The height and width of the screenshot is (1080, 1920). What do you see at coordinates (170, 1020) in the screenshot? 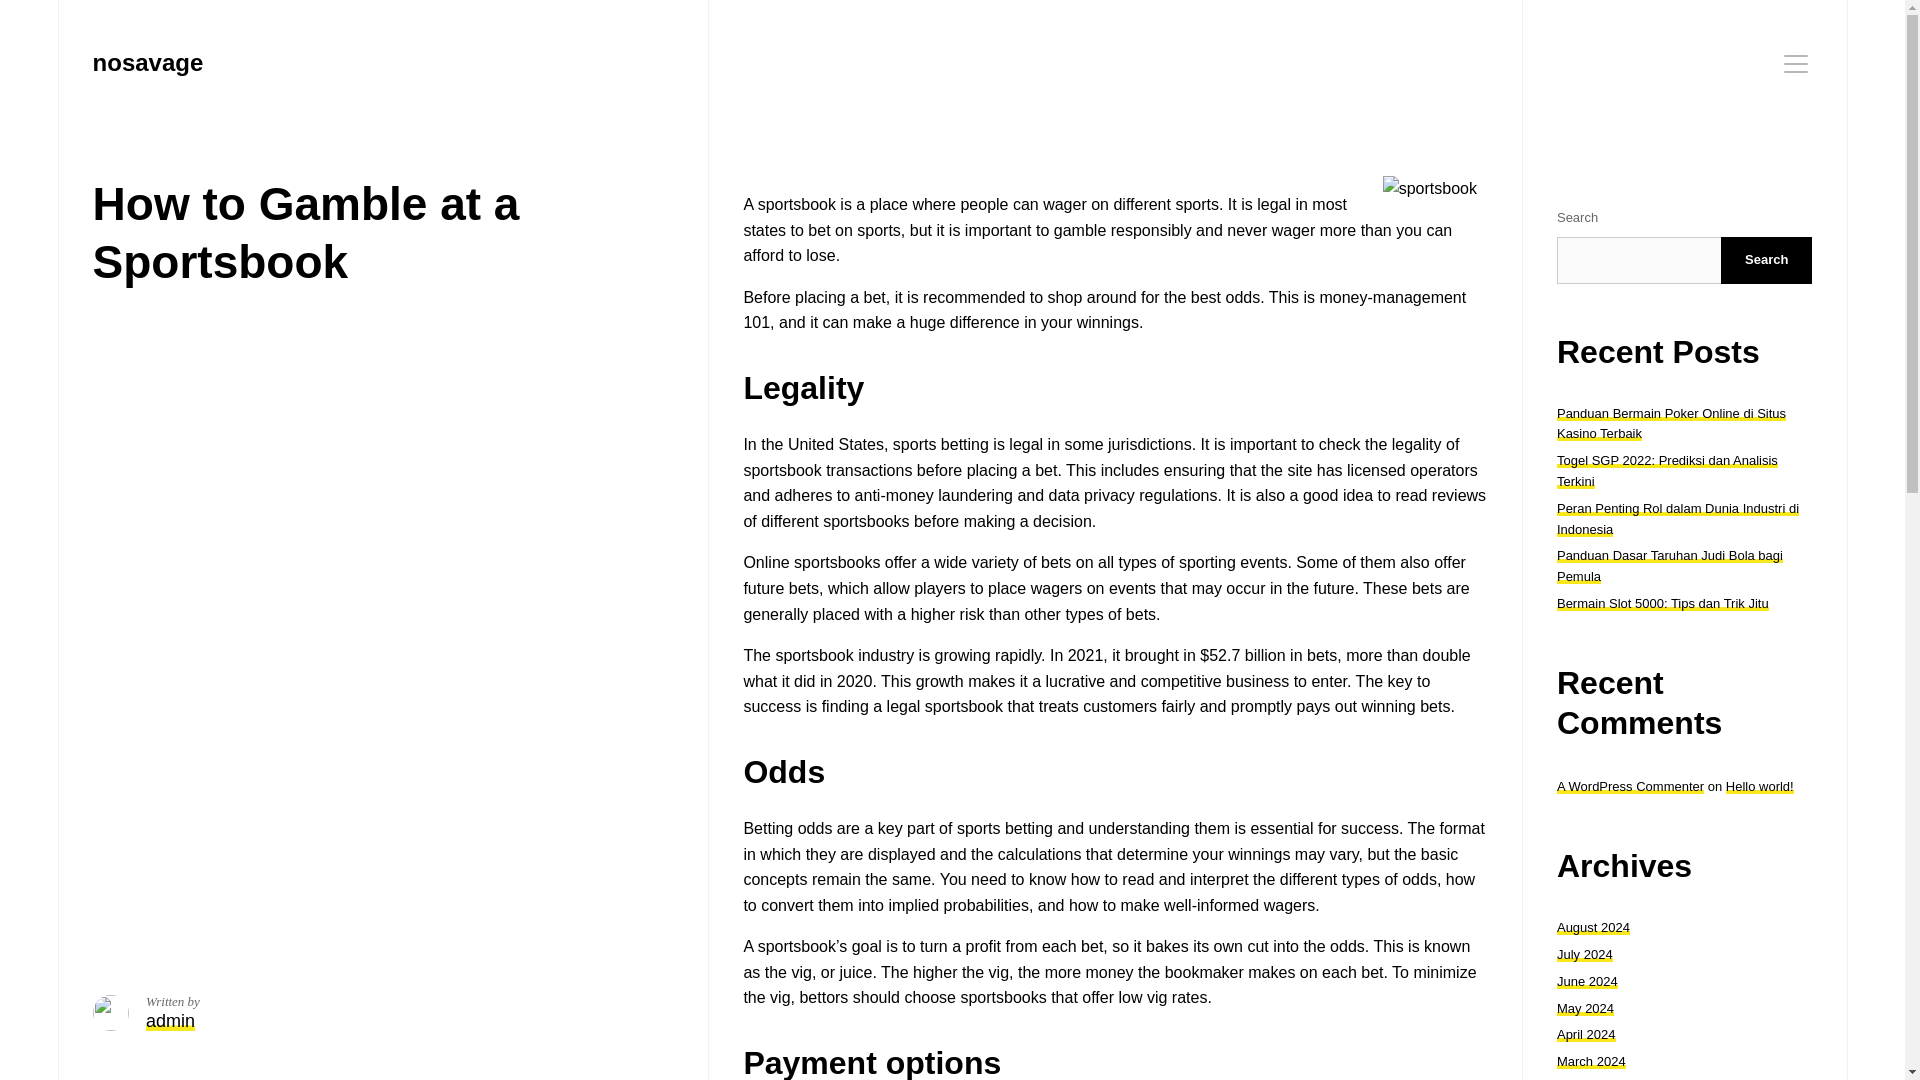
I see `admin` at bounding box center [170, 1020].